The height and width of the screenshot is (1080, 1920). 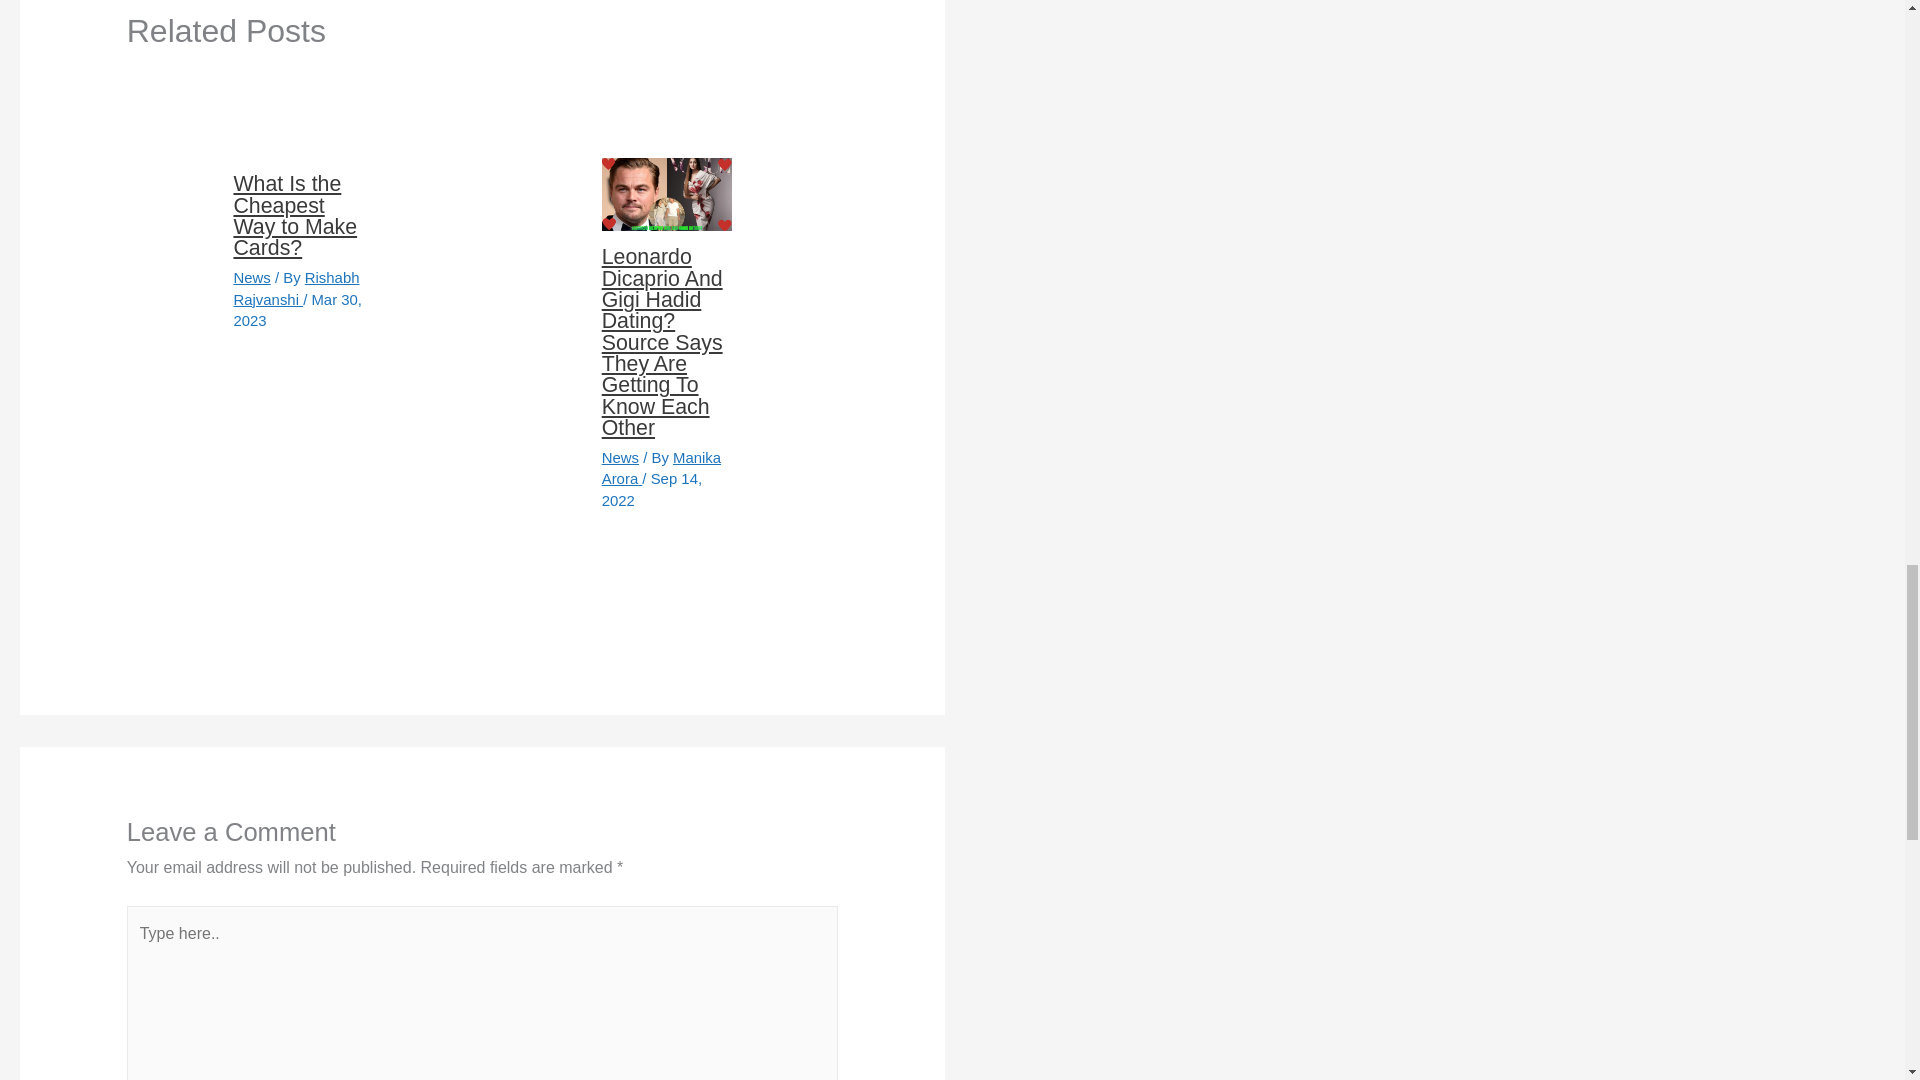 I want to click on View all posts by Rishabh Rajvanshi, so click(x=296, y=288).